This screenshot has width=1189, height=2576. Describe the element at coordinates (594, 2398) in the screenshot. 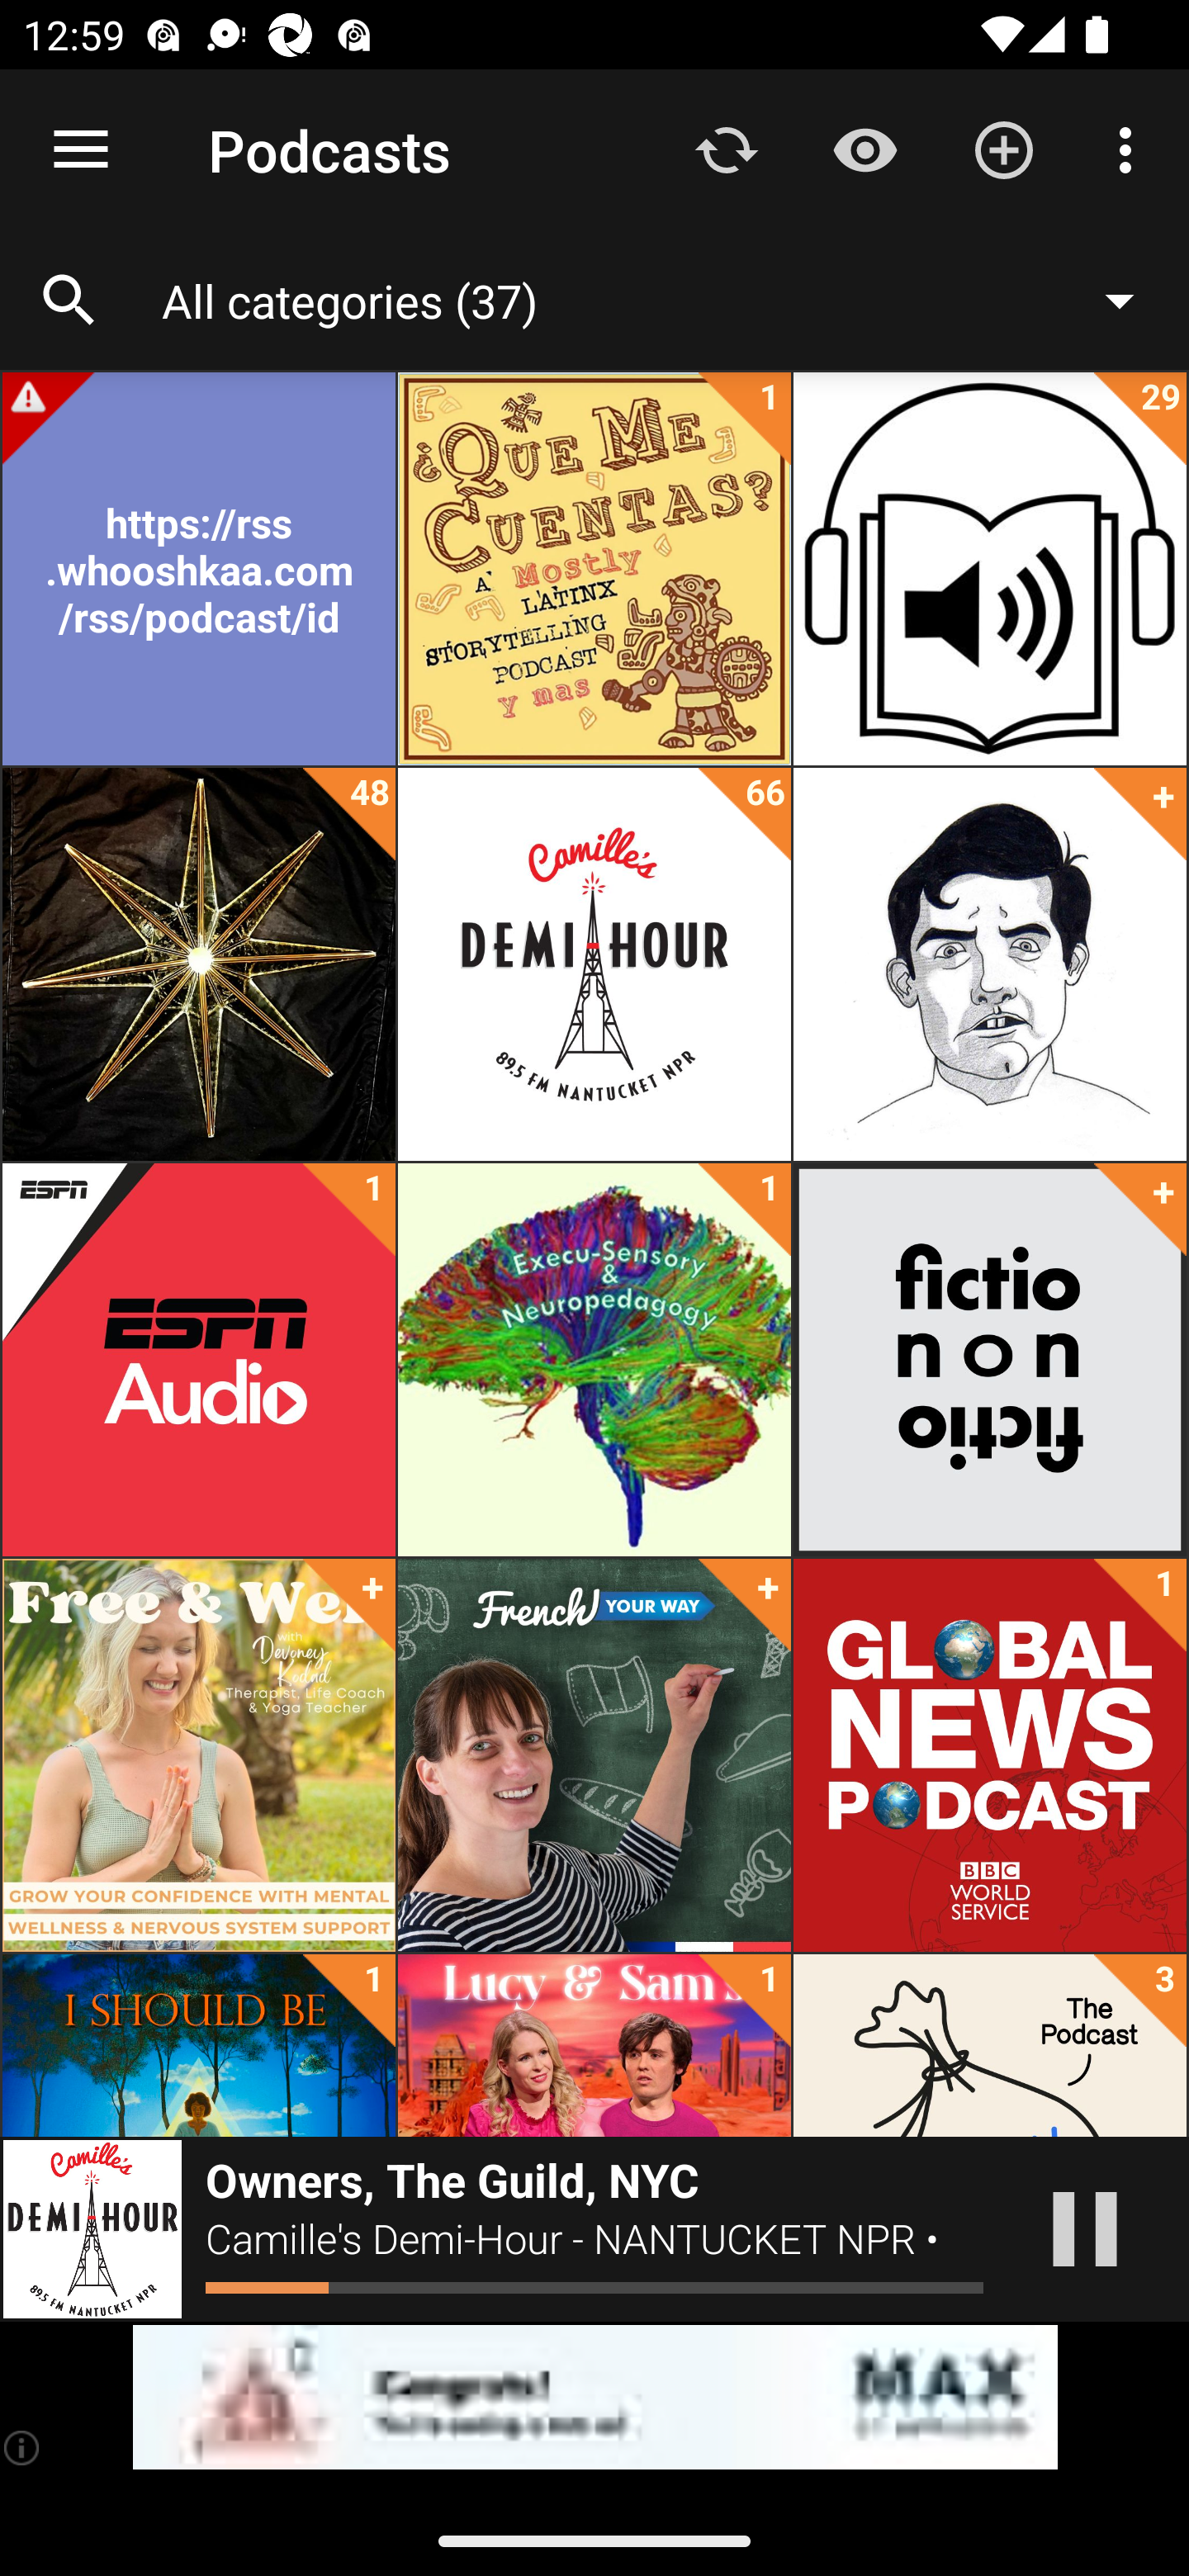

I see `app-monetization` at that location.